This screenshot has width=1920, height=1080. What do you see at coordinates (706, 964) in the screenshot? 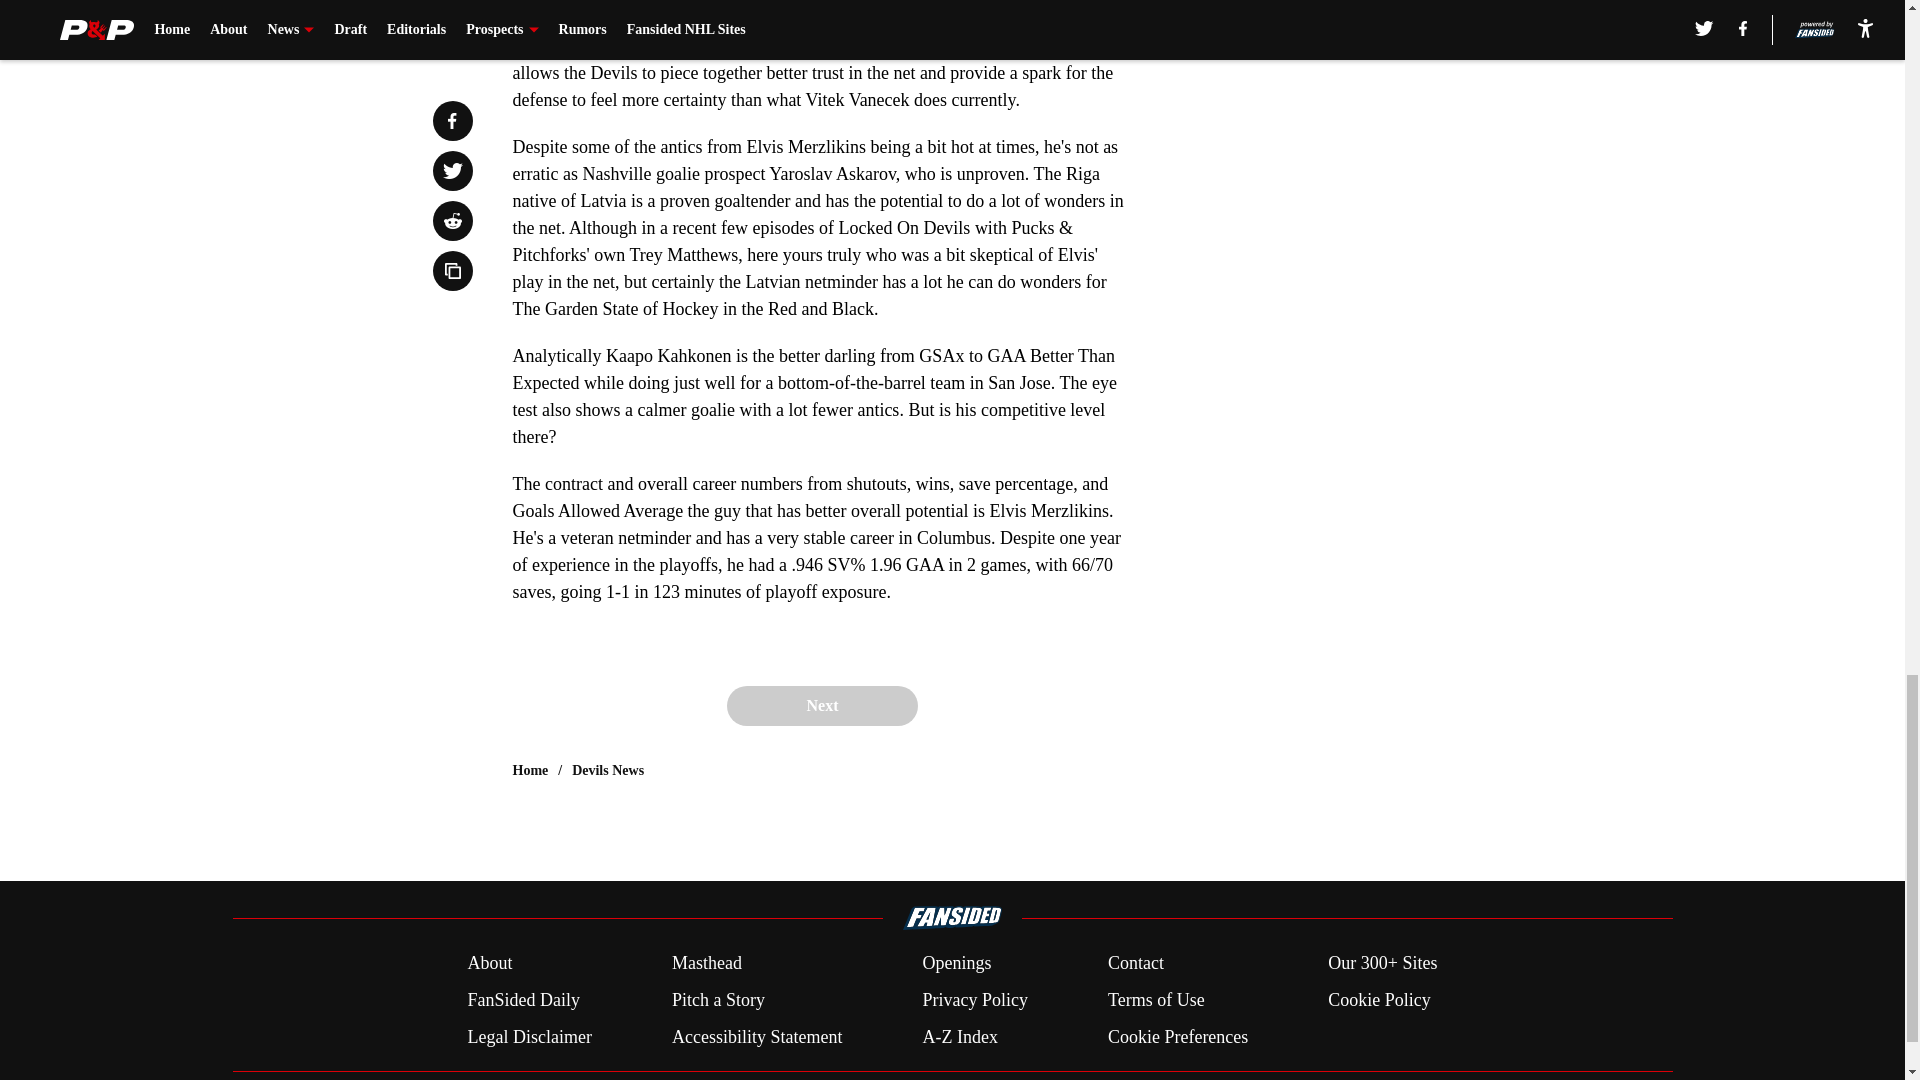
I see `Masthead` at bounding box center [706, 964].